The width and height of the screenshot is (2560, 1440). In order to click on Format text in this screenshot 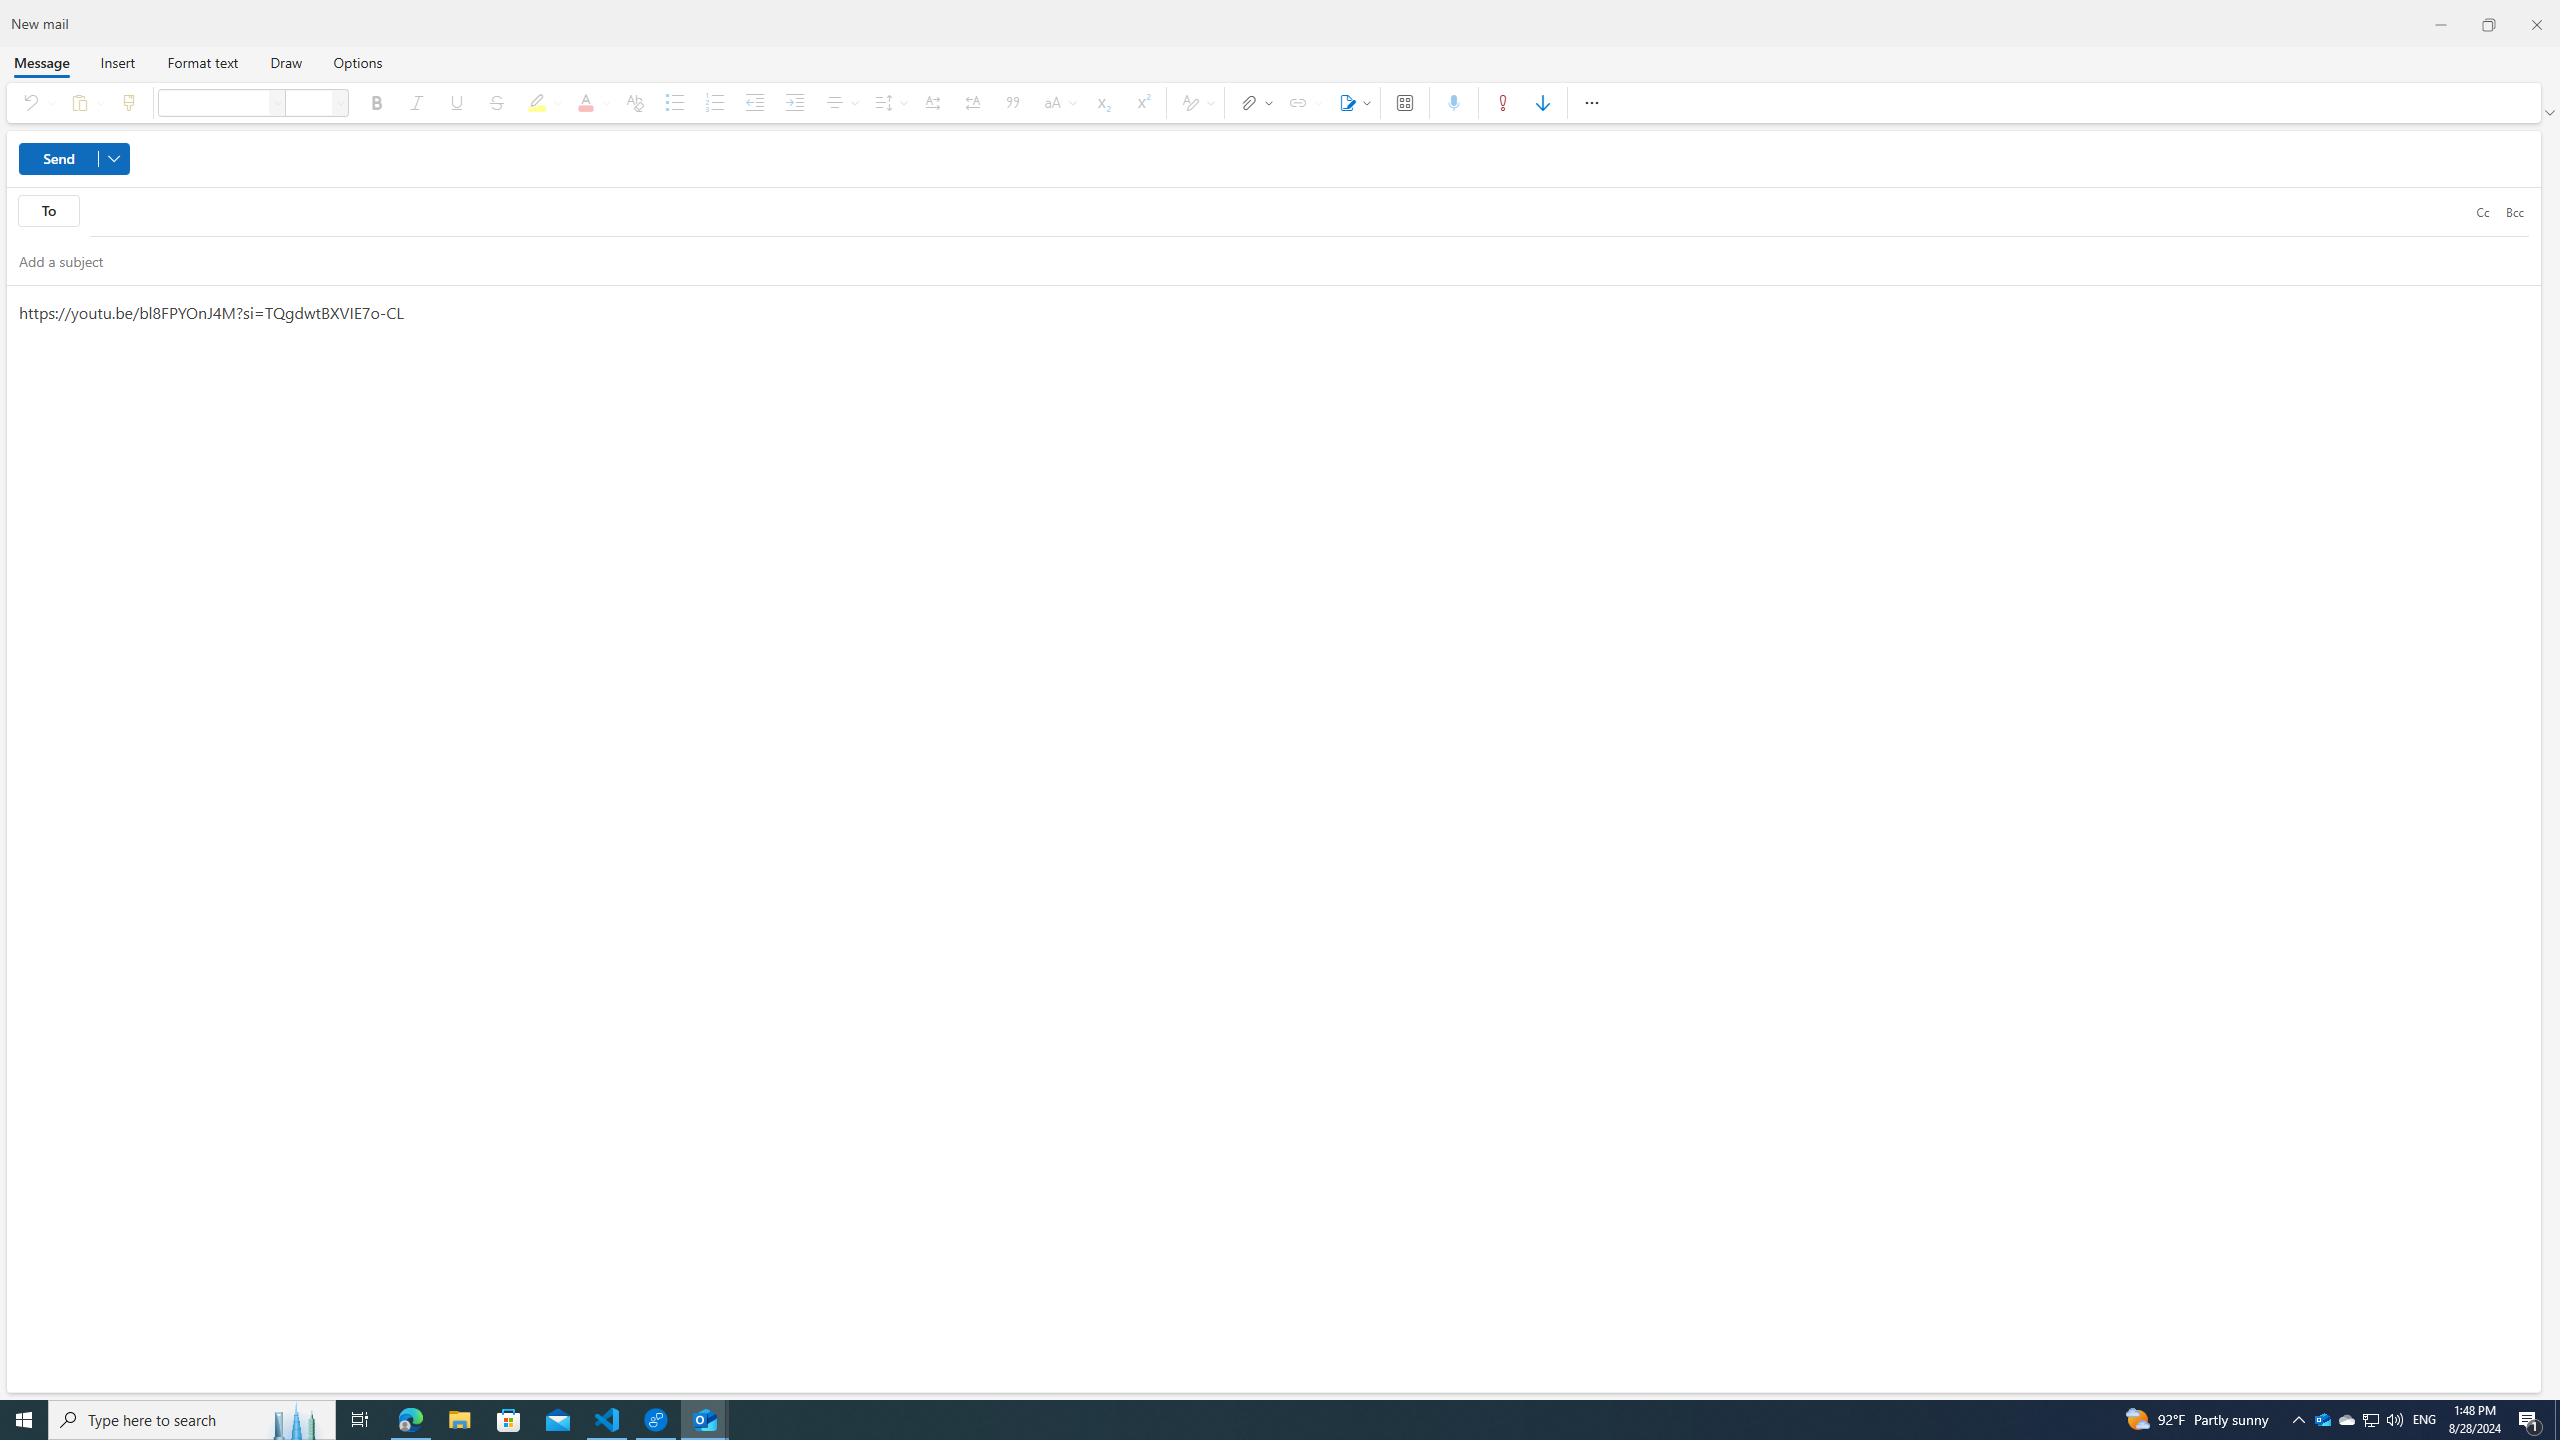, I will do `click(202, 62)`.